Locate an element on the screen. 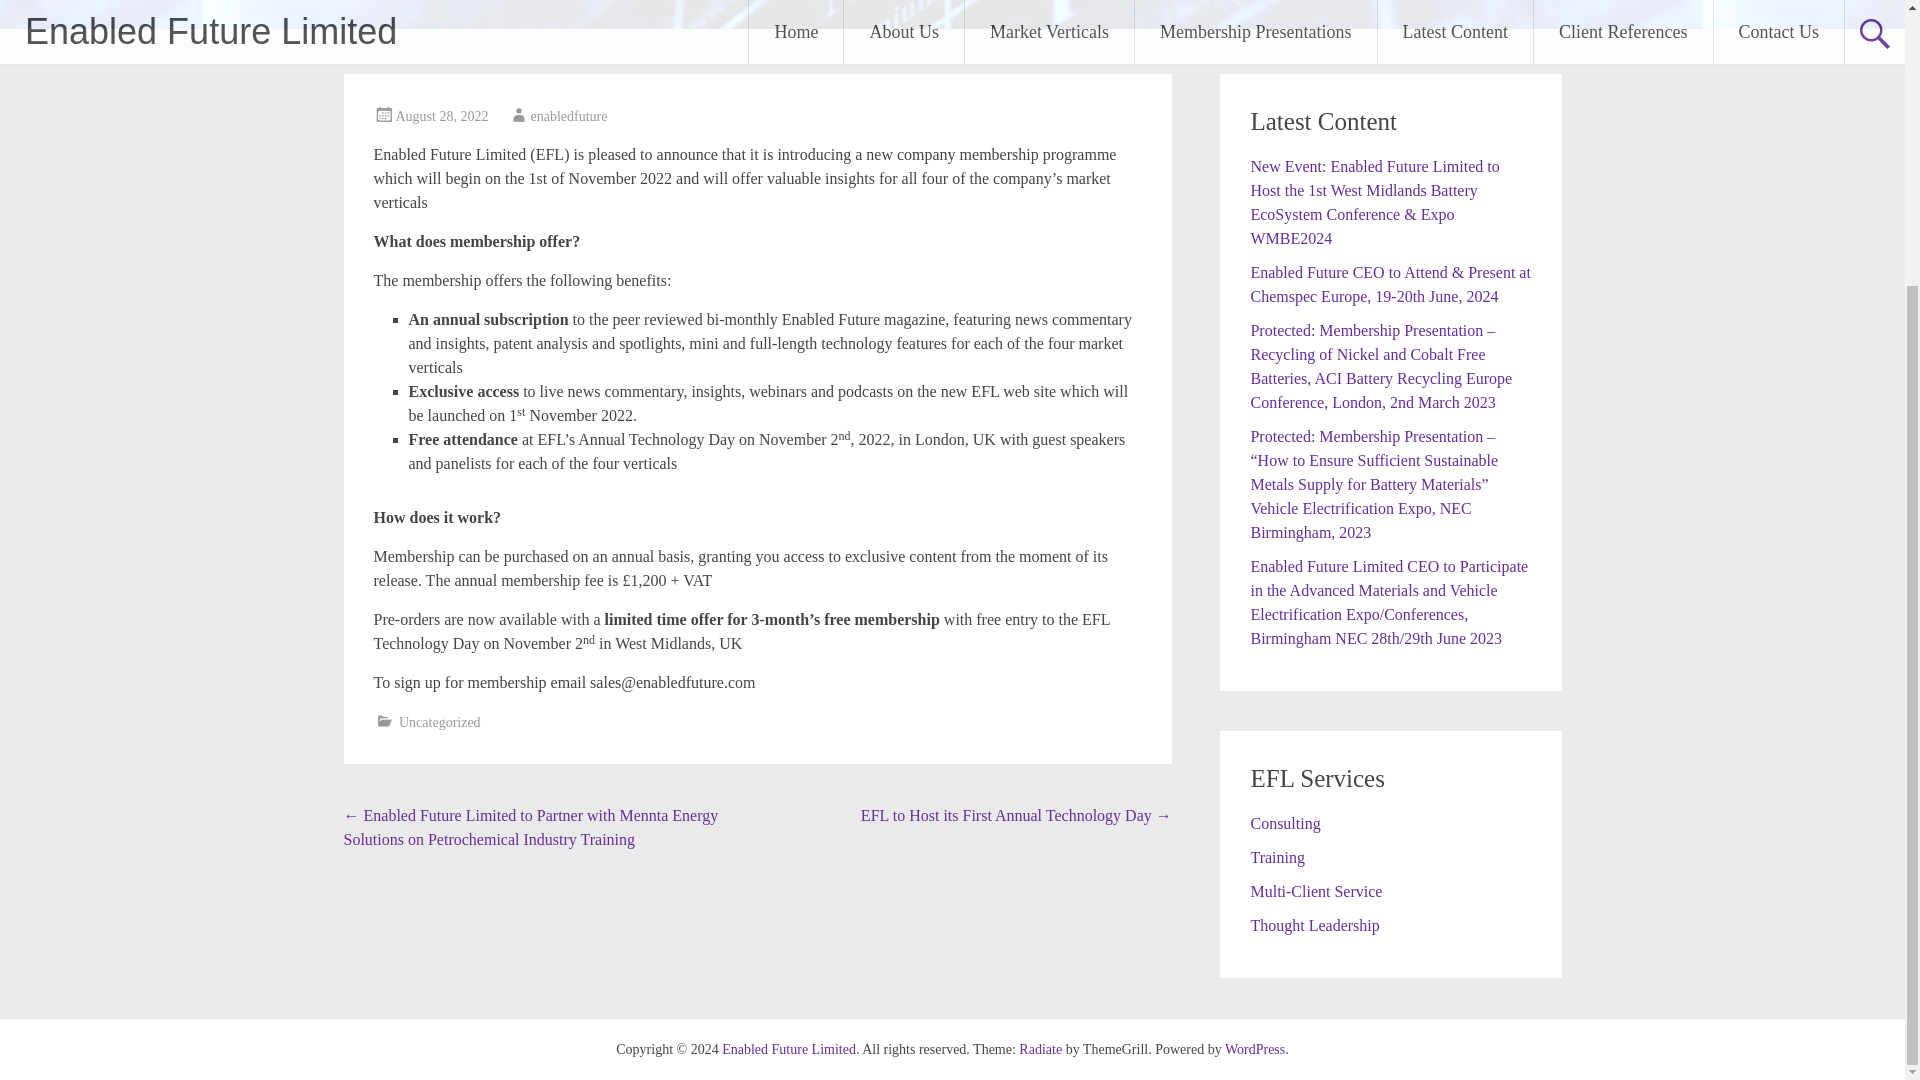 The image size is (1920, 1080). Consulting is located at coordinates (1284, 823).